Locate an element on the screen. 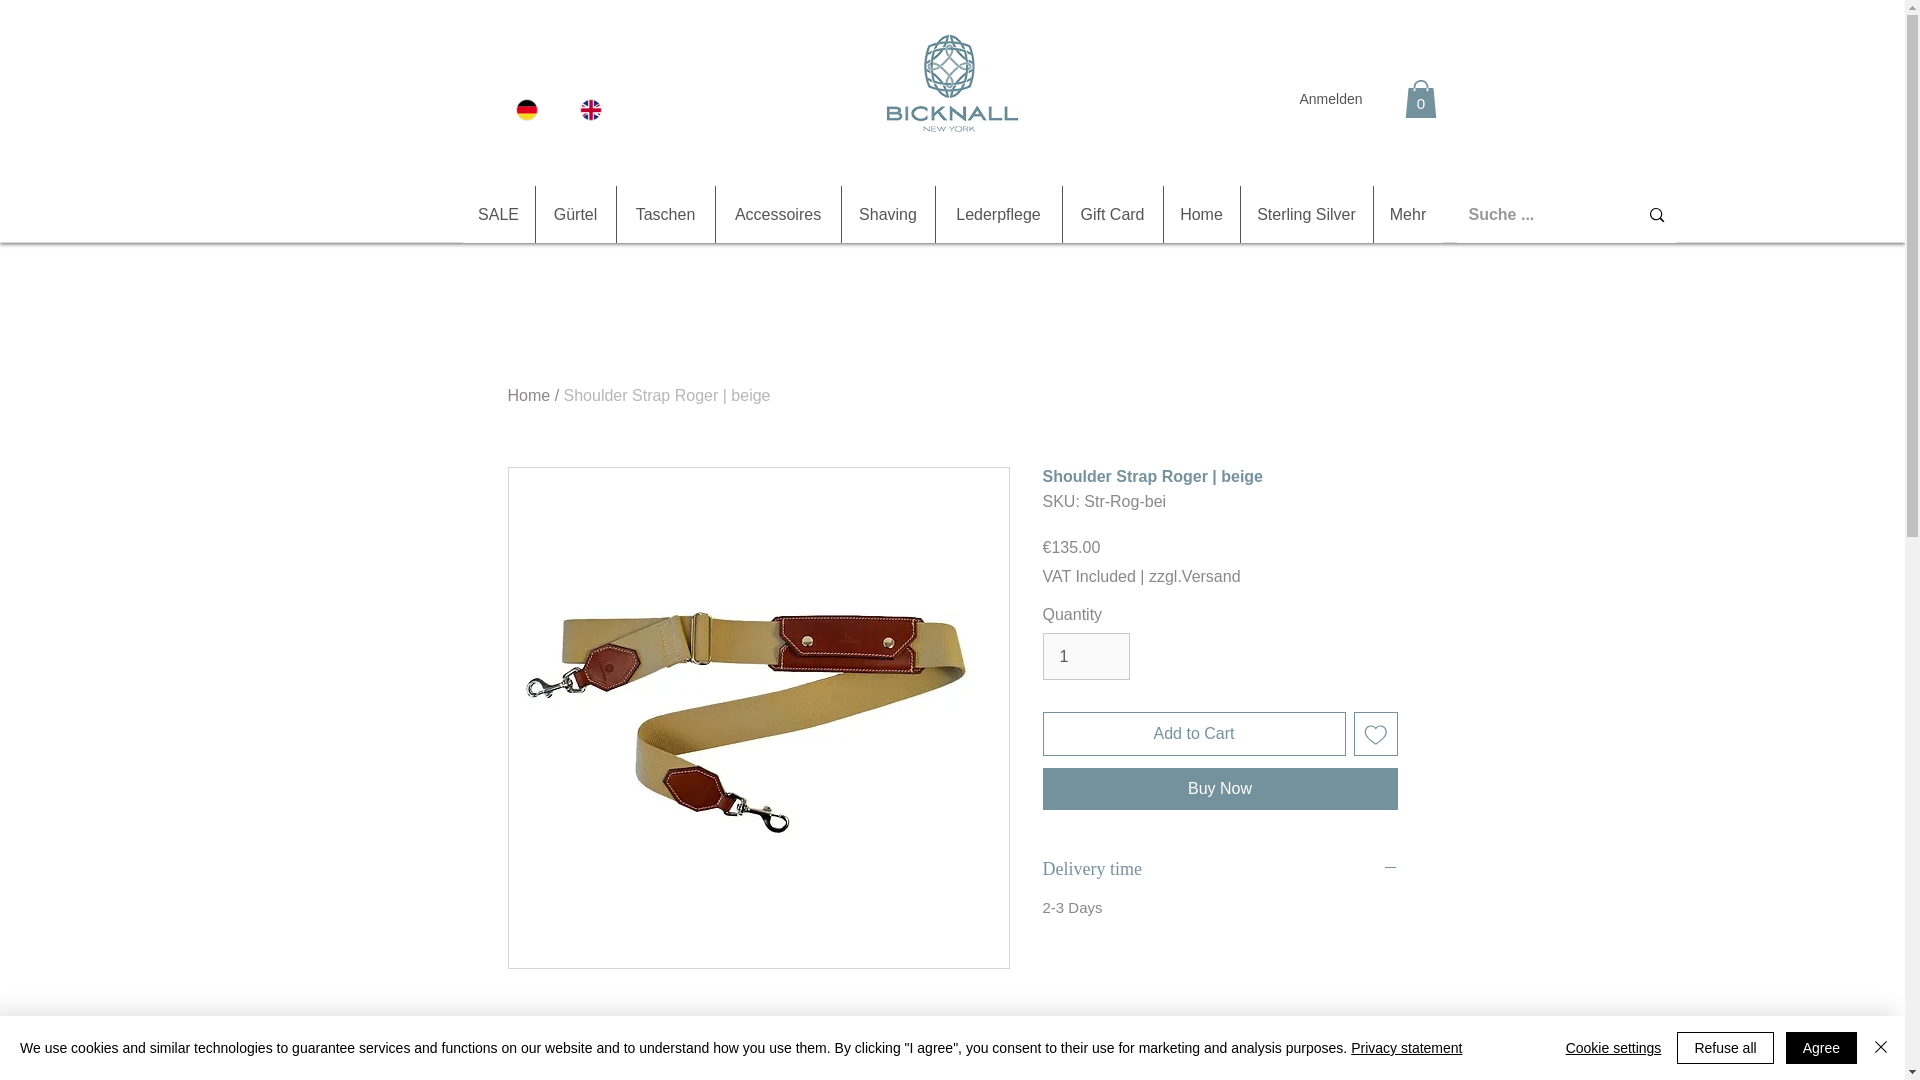 Image resolution: width=1920 pixels, height=1080 pixels. Taschen is located at coordinates (665, 214).